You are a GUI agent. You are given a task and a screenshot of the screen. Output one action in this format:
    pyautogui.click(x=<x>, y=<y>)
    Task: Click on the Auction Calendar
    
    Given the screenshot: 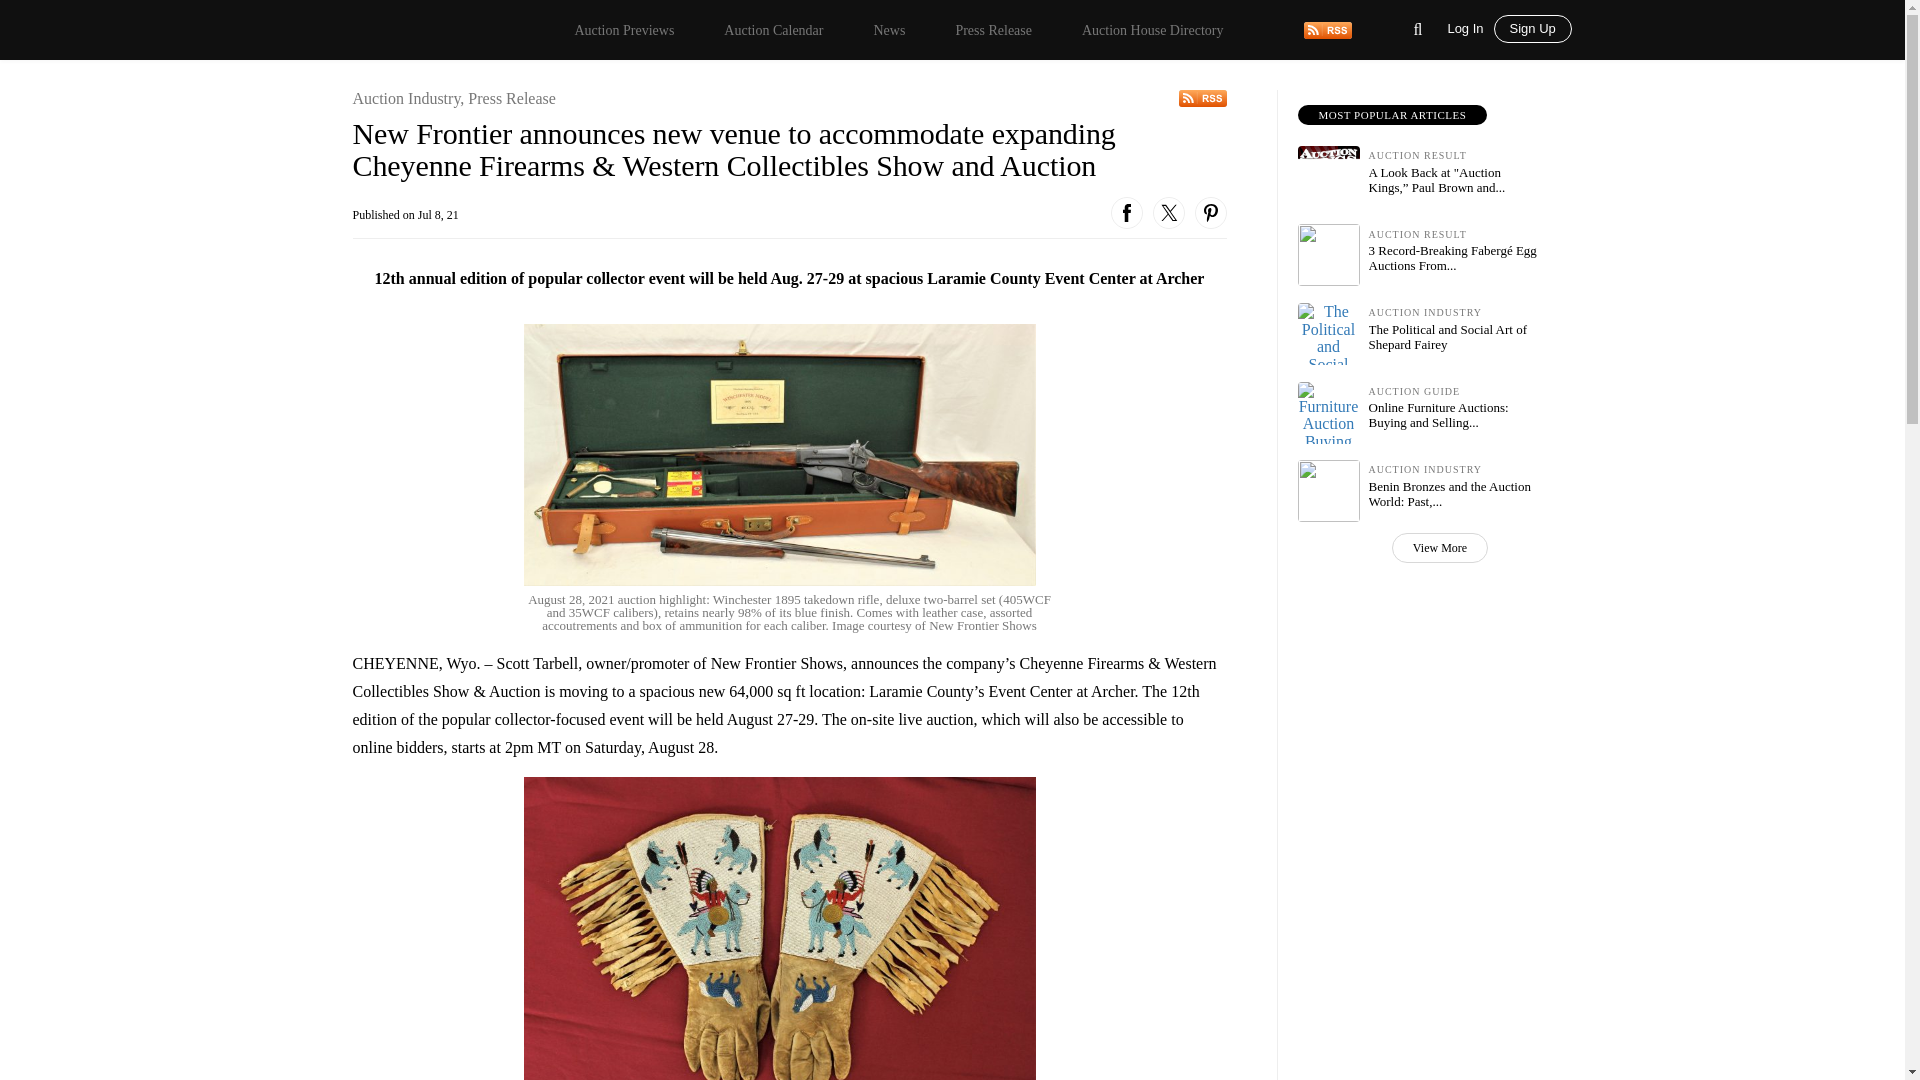 What is the action you would take?
    pyautogui.click(x=773, y=30)
    